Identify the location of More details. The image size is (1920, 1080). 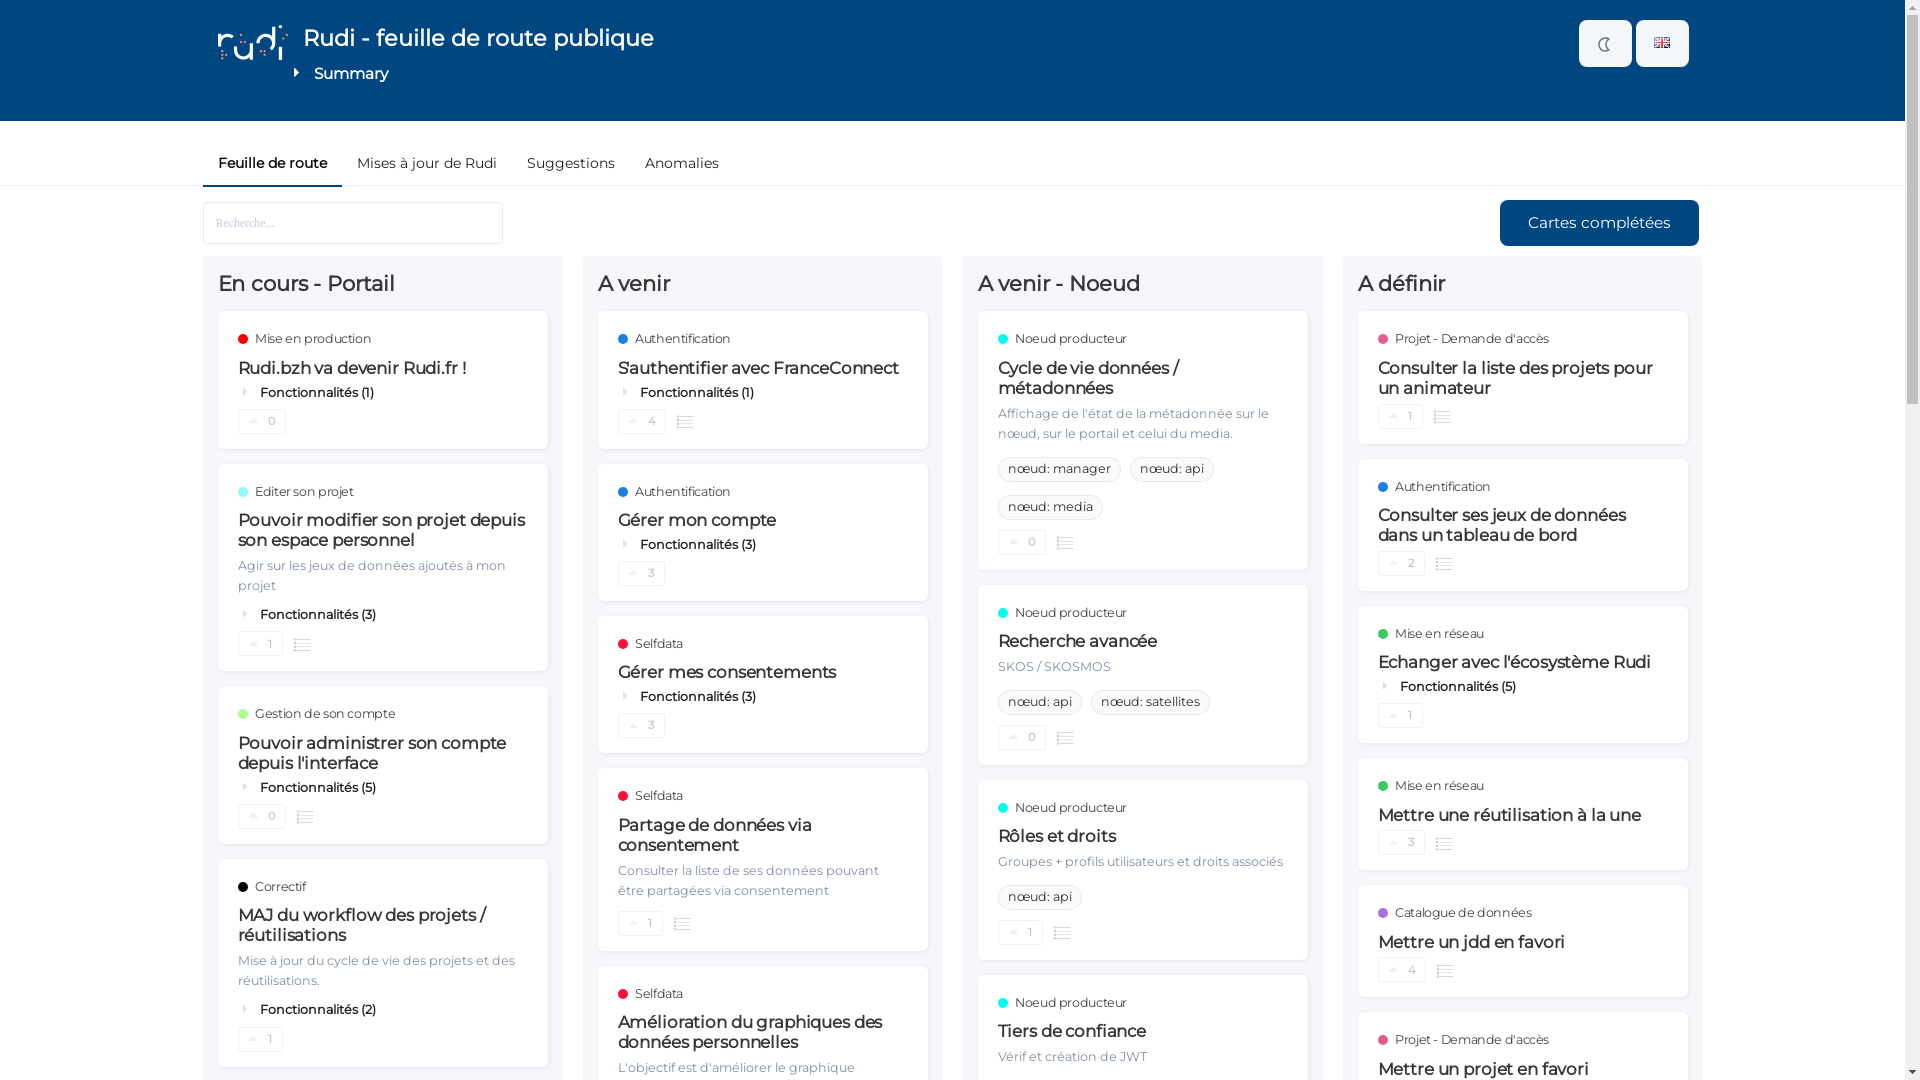
(305, 816).